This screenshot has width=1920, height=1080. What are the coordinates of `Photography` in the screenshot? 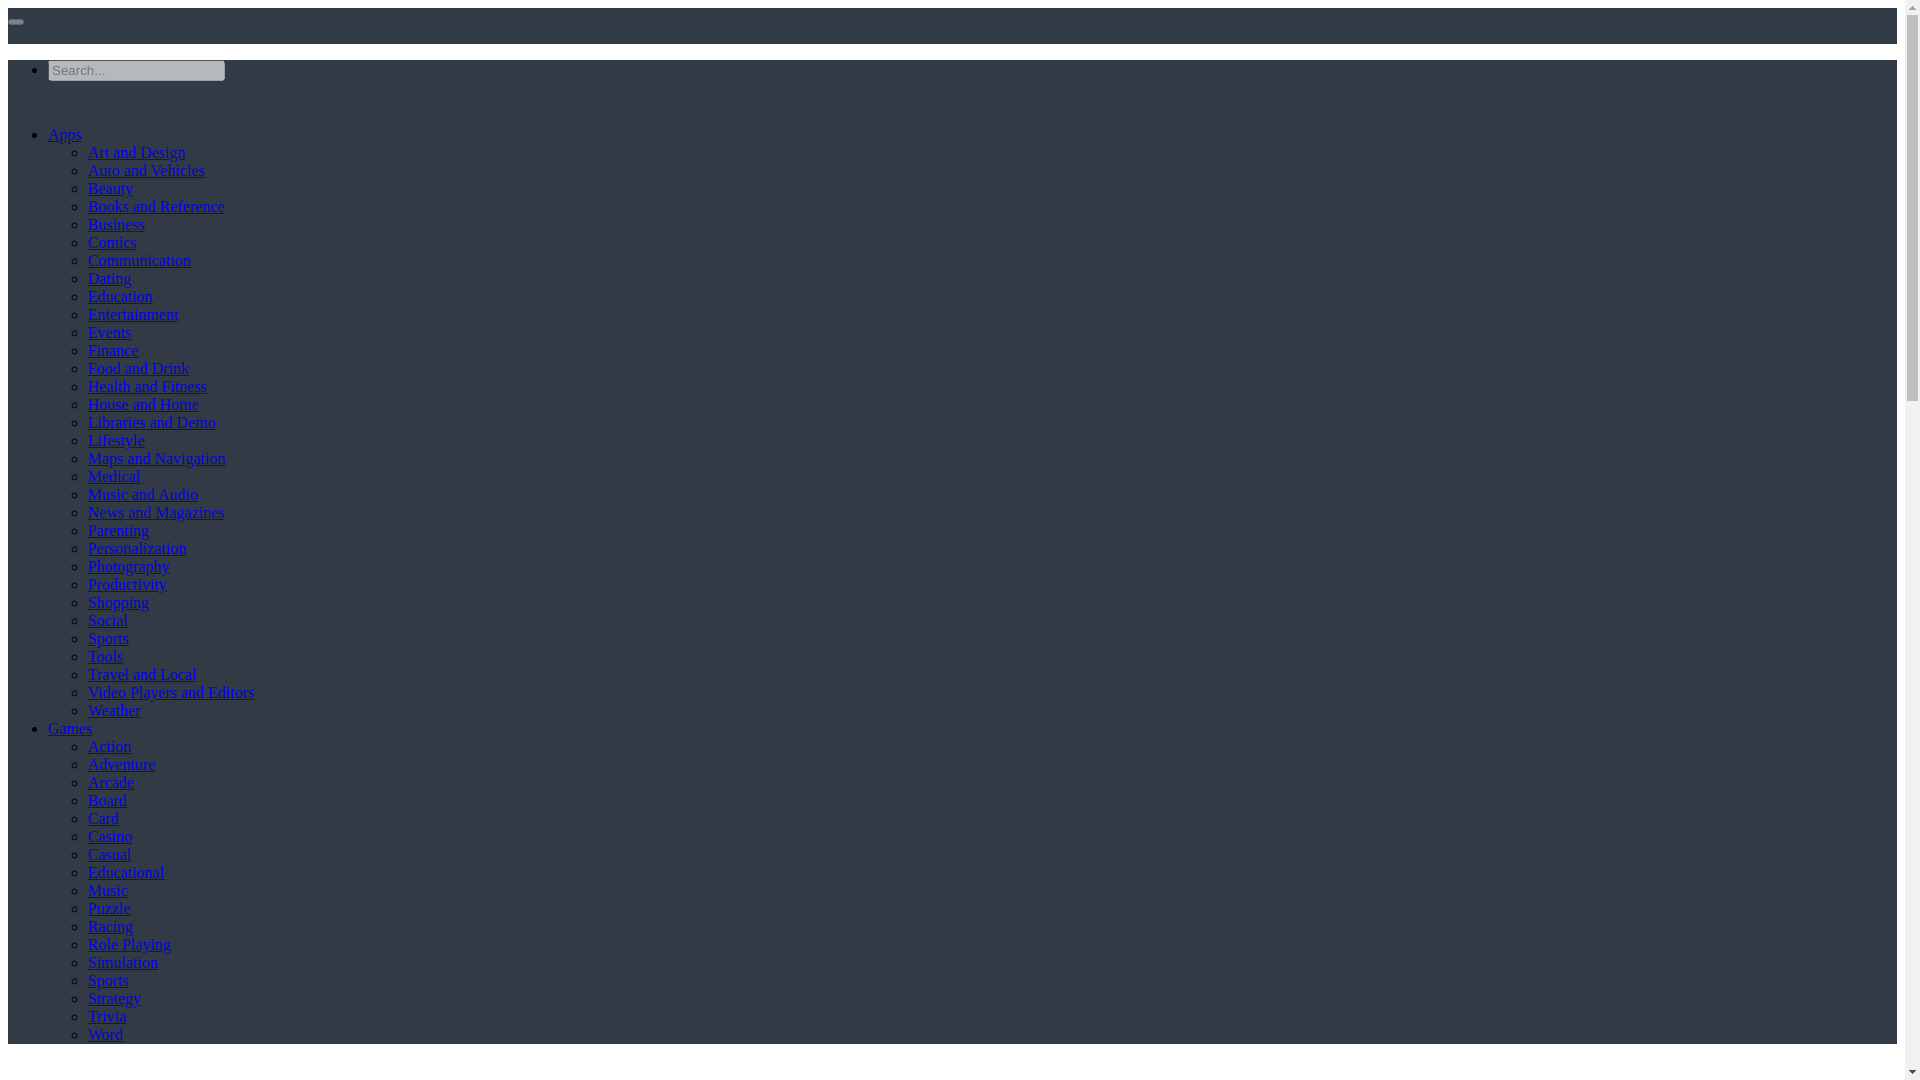 It's located at (129, 566).